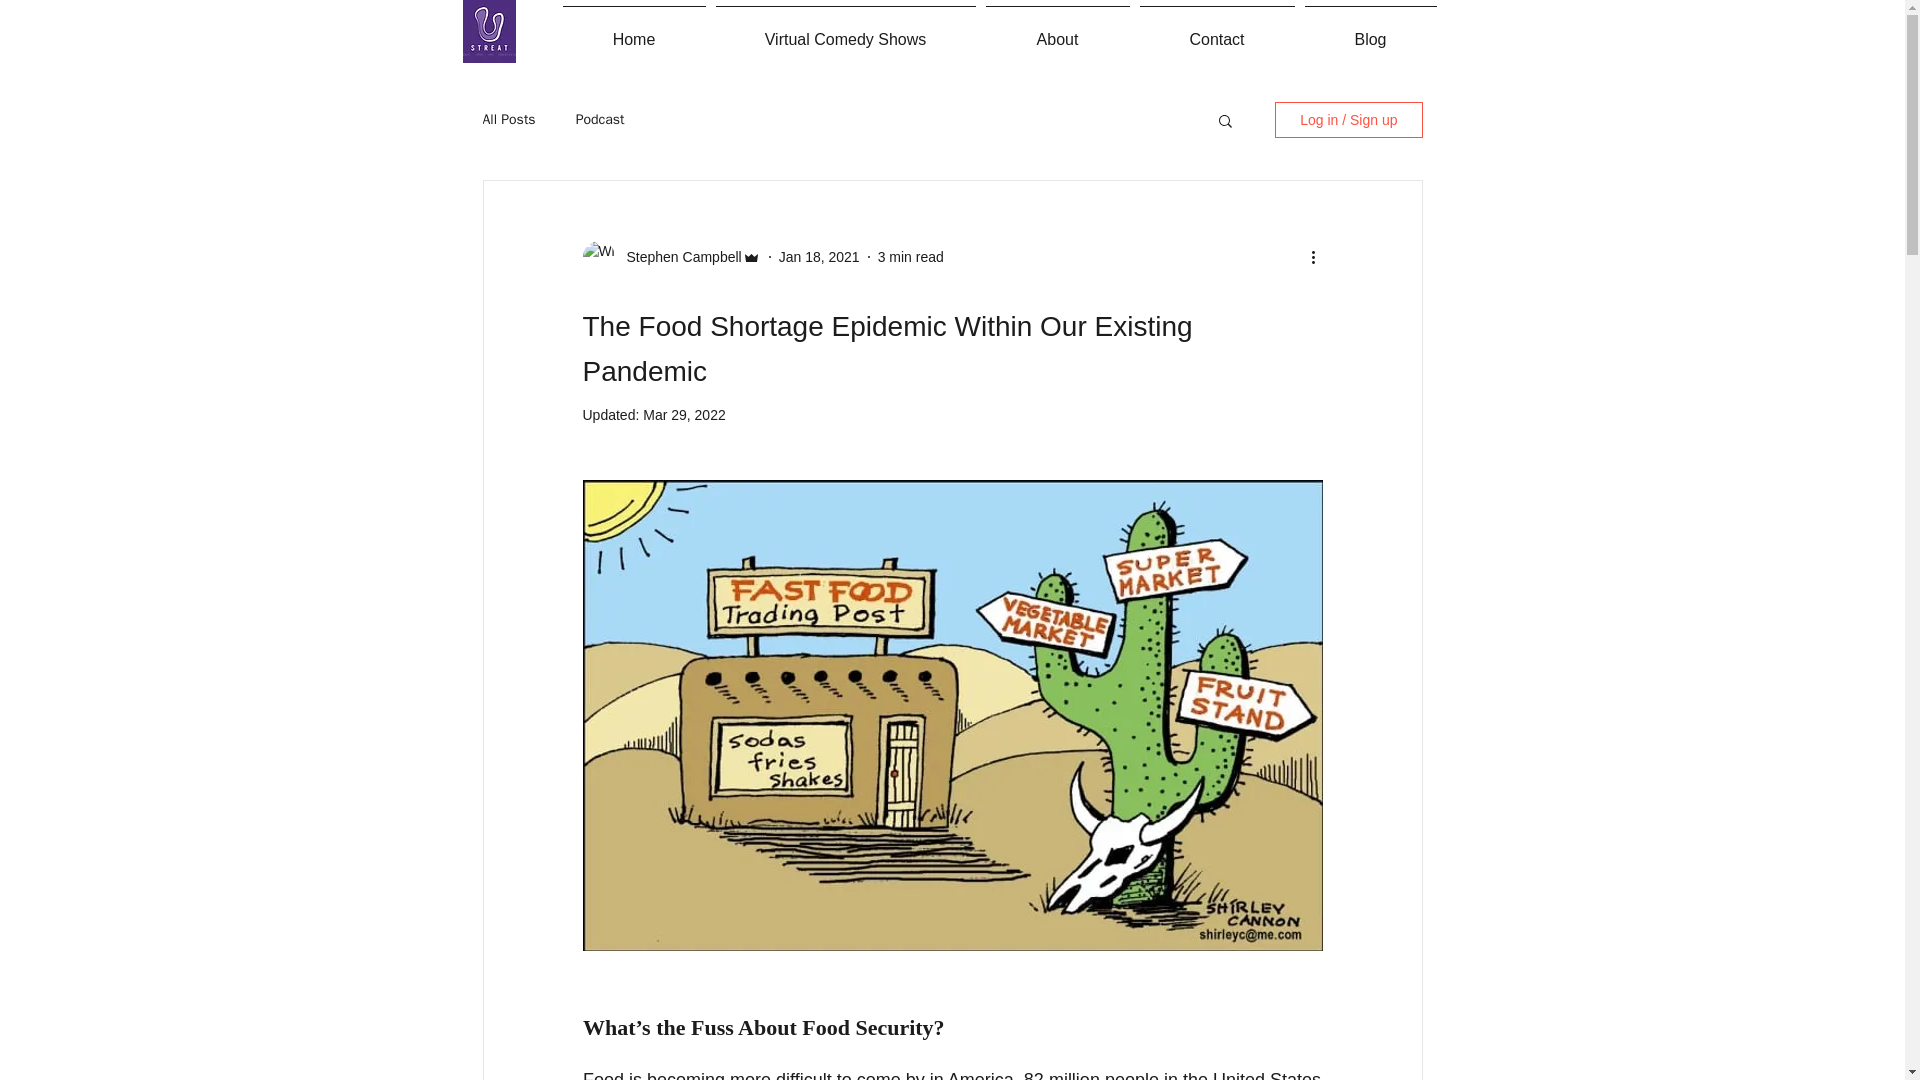  What do you see at coordinates (508, 120) in the screenshot?
I see `All Posts` at bounding box center [508, 120].